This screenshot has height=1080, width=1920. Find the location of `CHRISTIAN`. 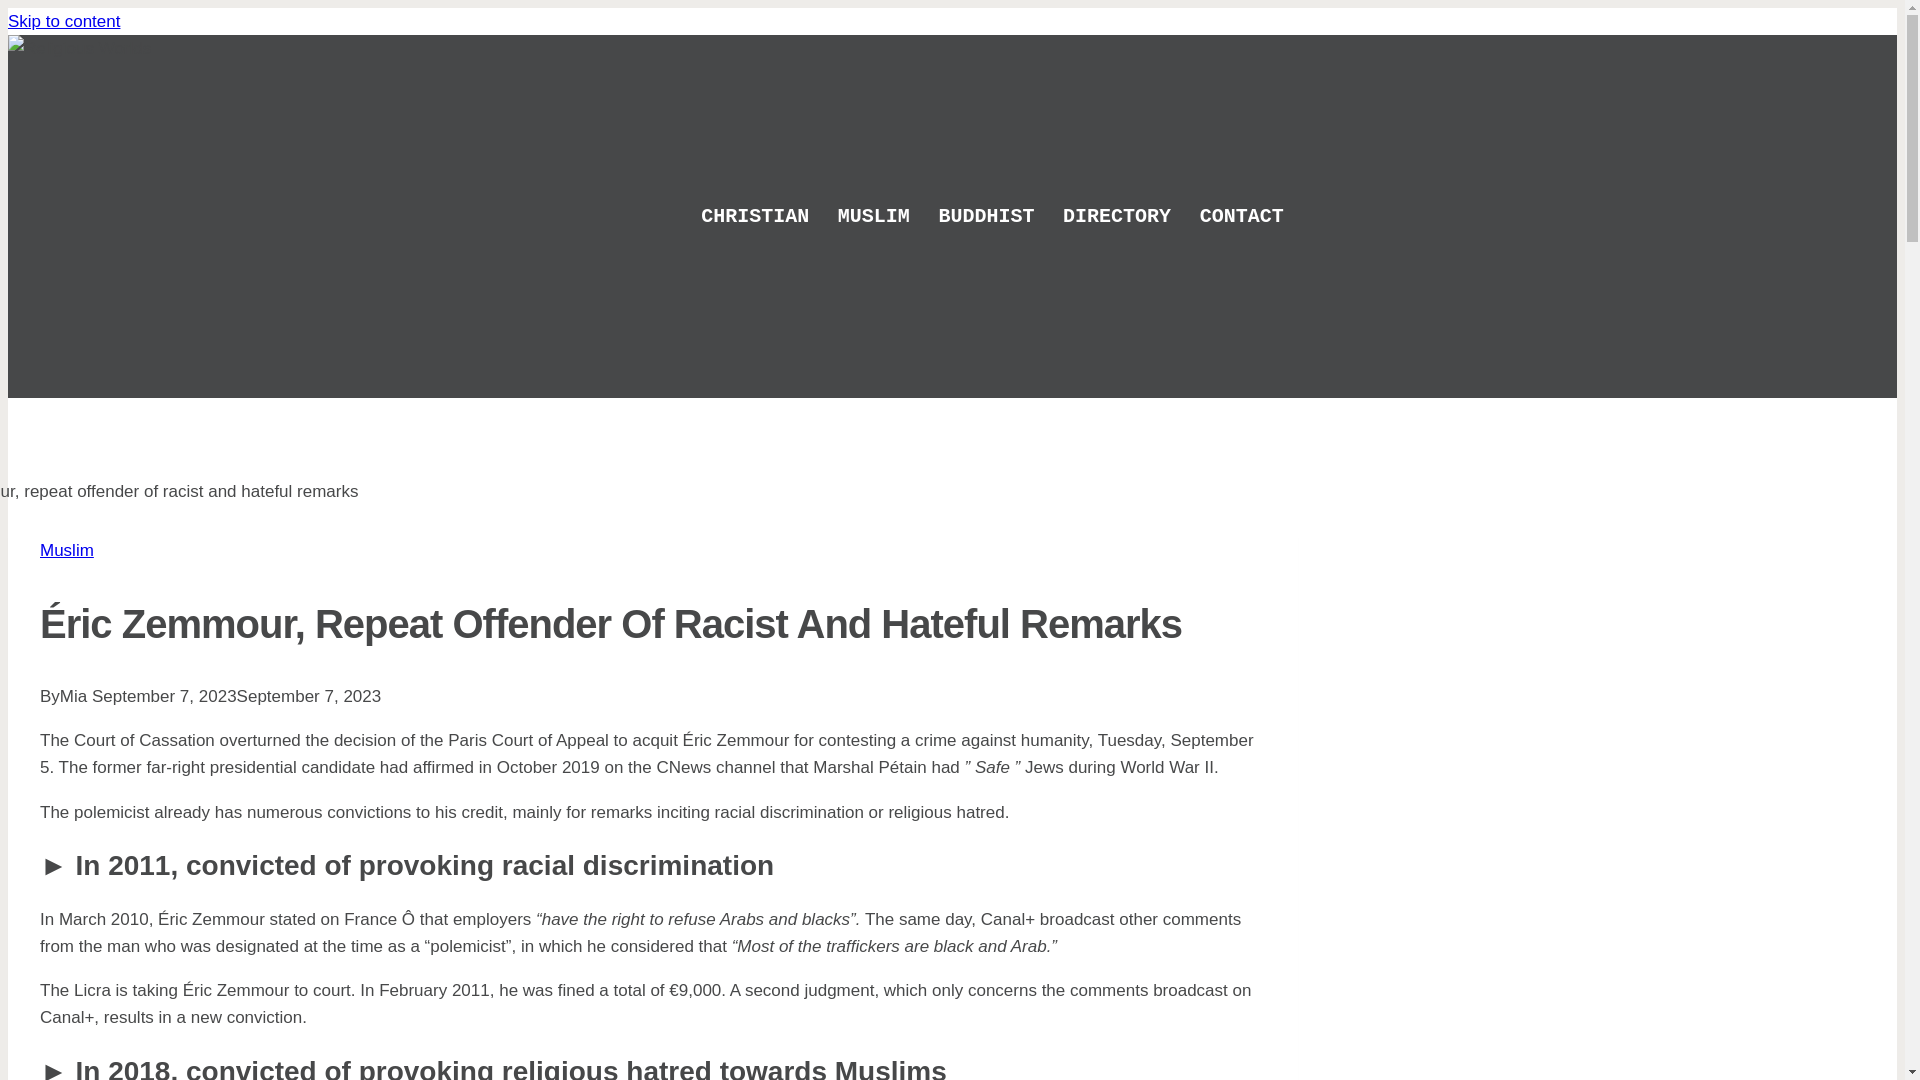

CHRISTIAN is located at coordinates (770, 217).